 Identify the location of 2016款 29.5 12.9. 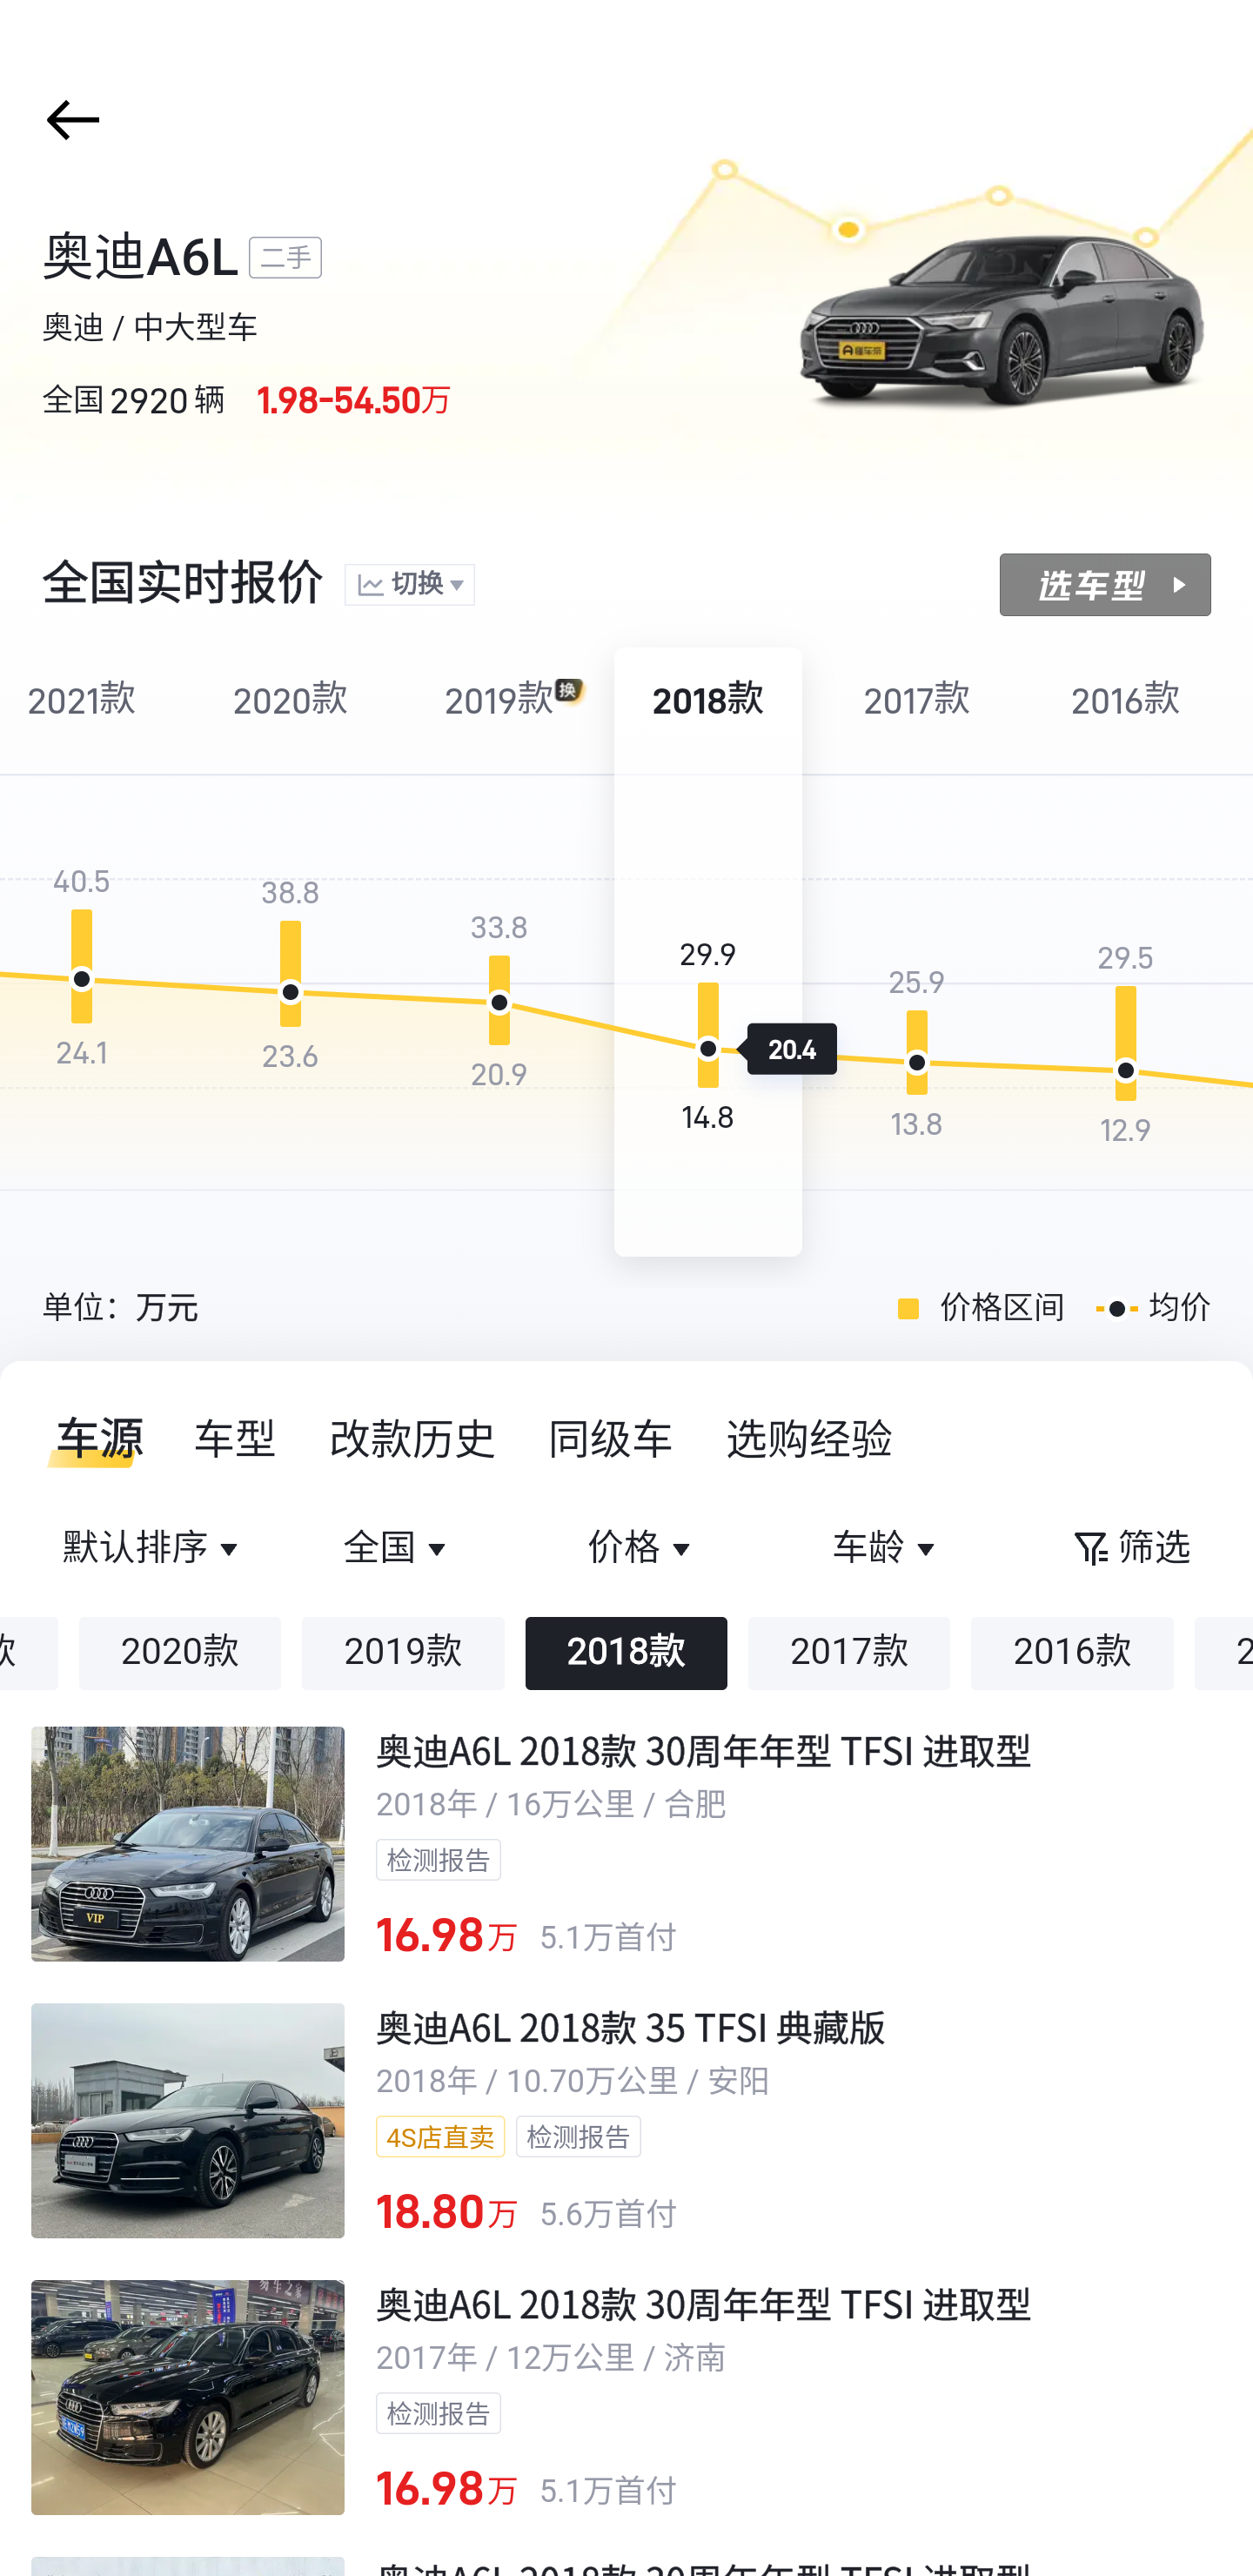
(1126, 952).